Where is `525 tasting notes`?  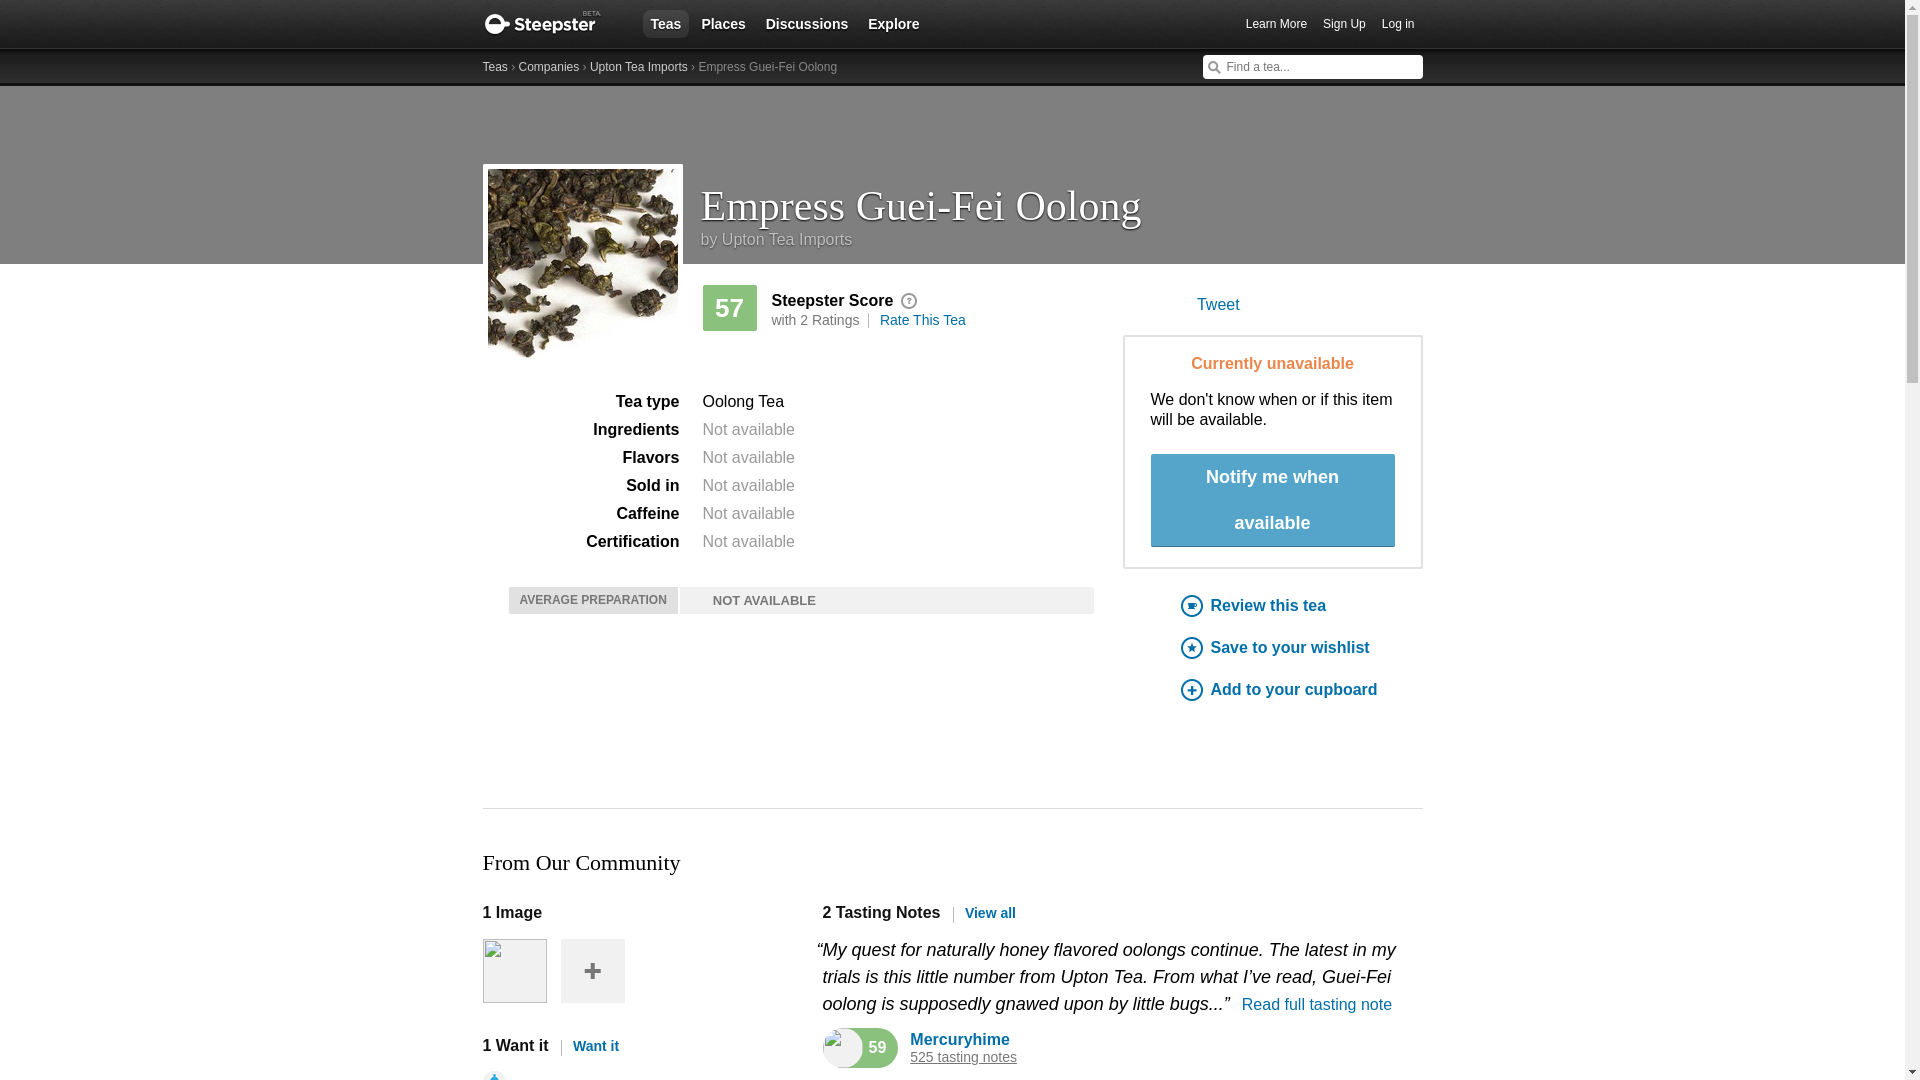 525 tasting notes is located at coordinates (964, 1056).